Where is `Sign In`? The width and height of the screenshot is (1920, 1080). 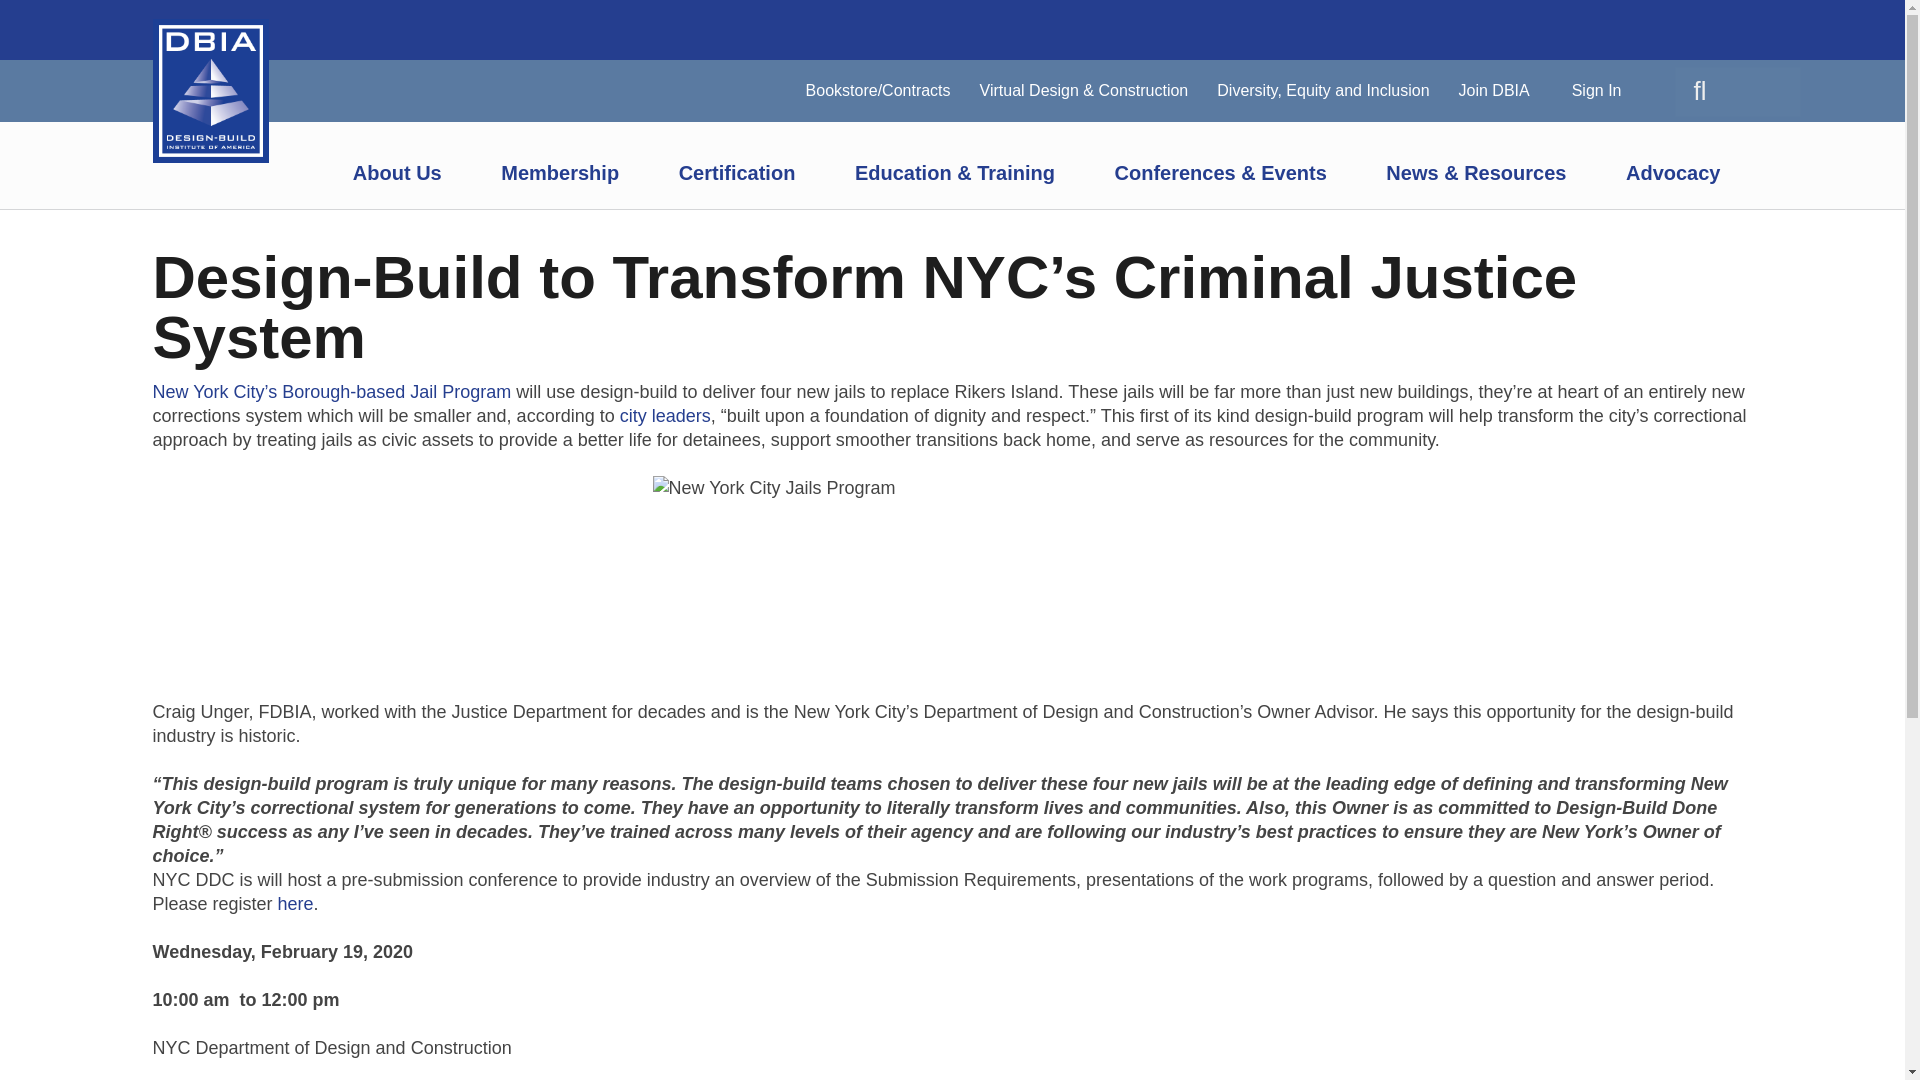 Sign In is located at coordinates (1596, 90).